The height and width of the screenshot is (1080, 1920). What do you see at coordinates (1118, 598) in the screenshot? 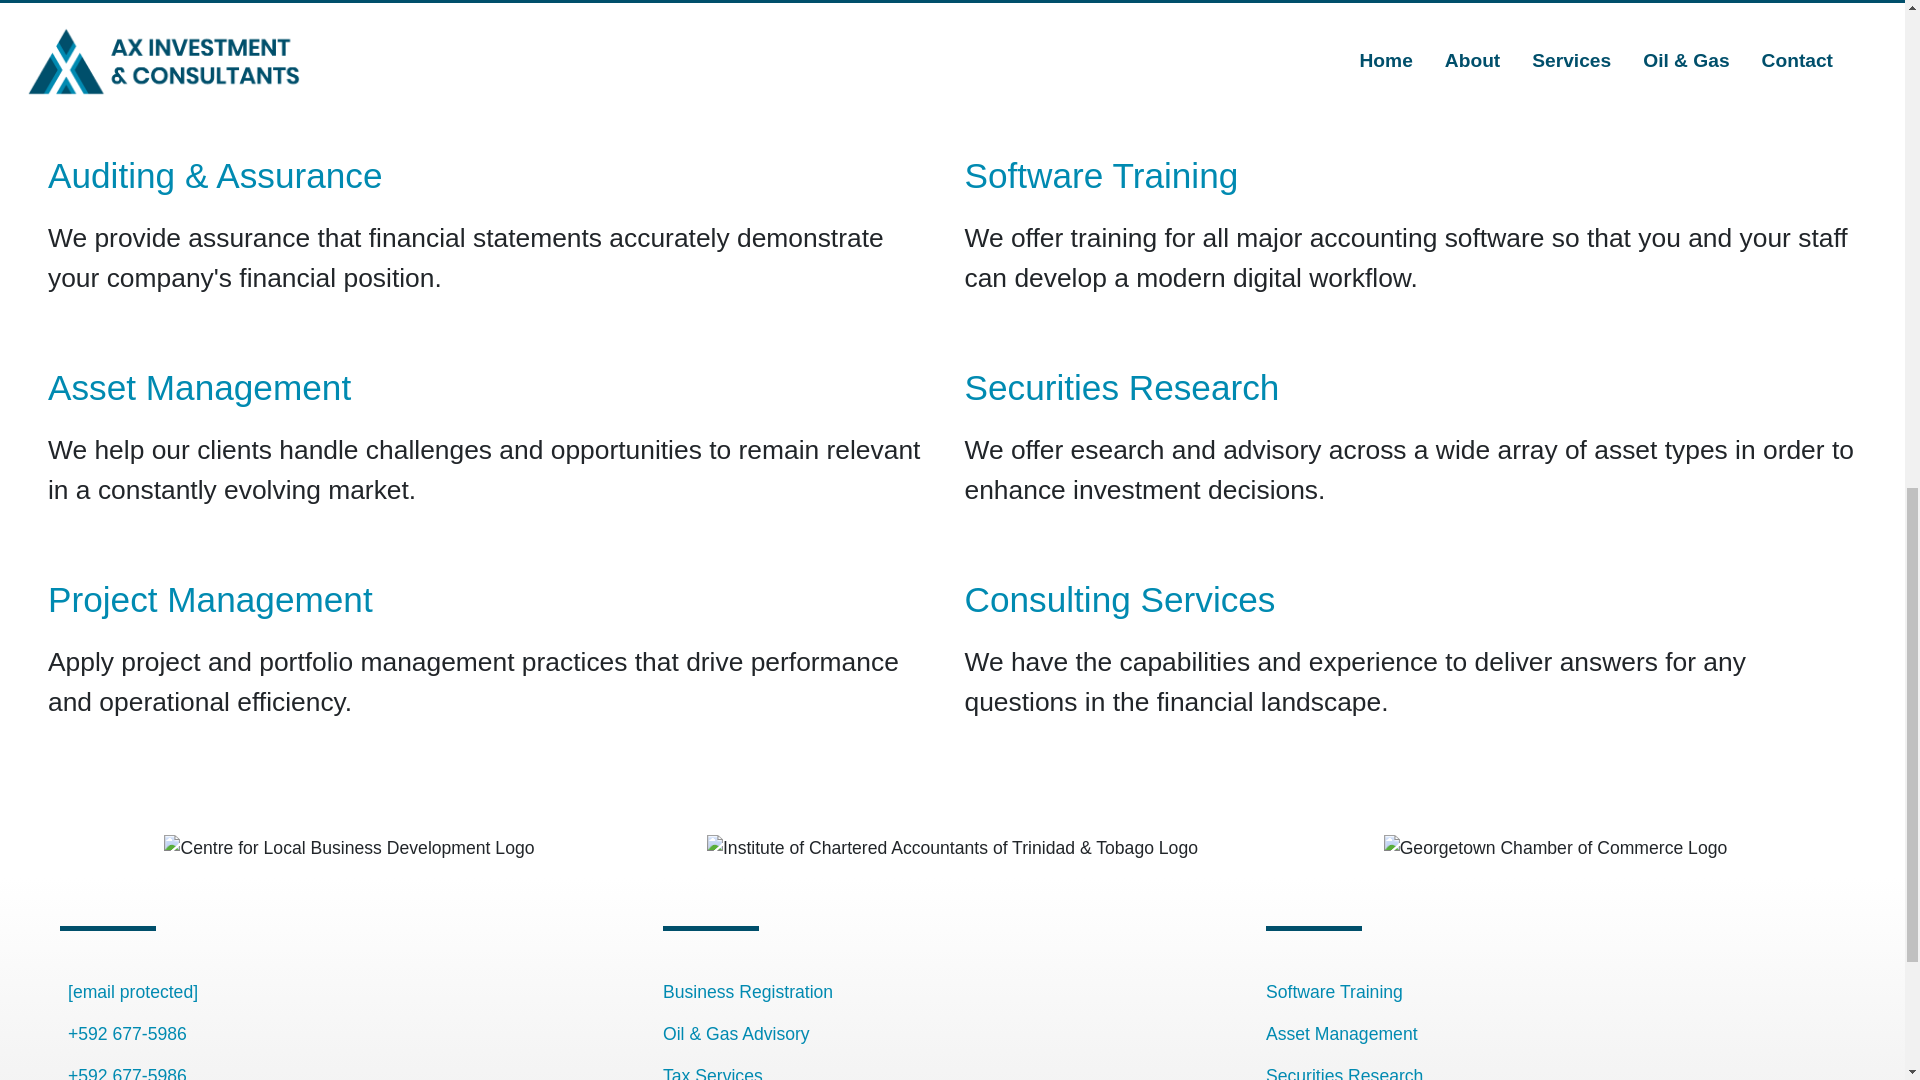
I see `Consulting Services` at bounding box center [1118, 598].